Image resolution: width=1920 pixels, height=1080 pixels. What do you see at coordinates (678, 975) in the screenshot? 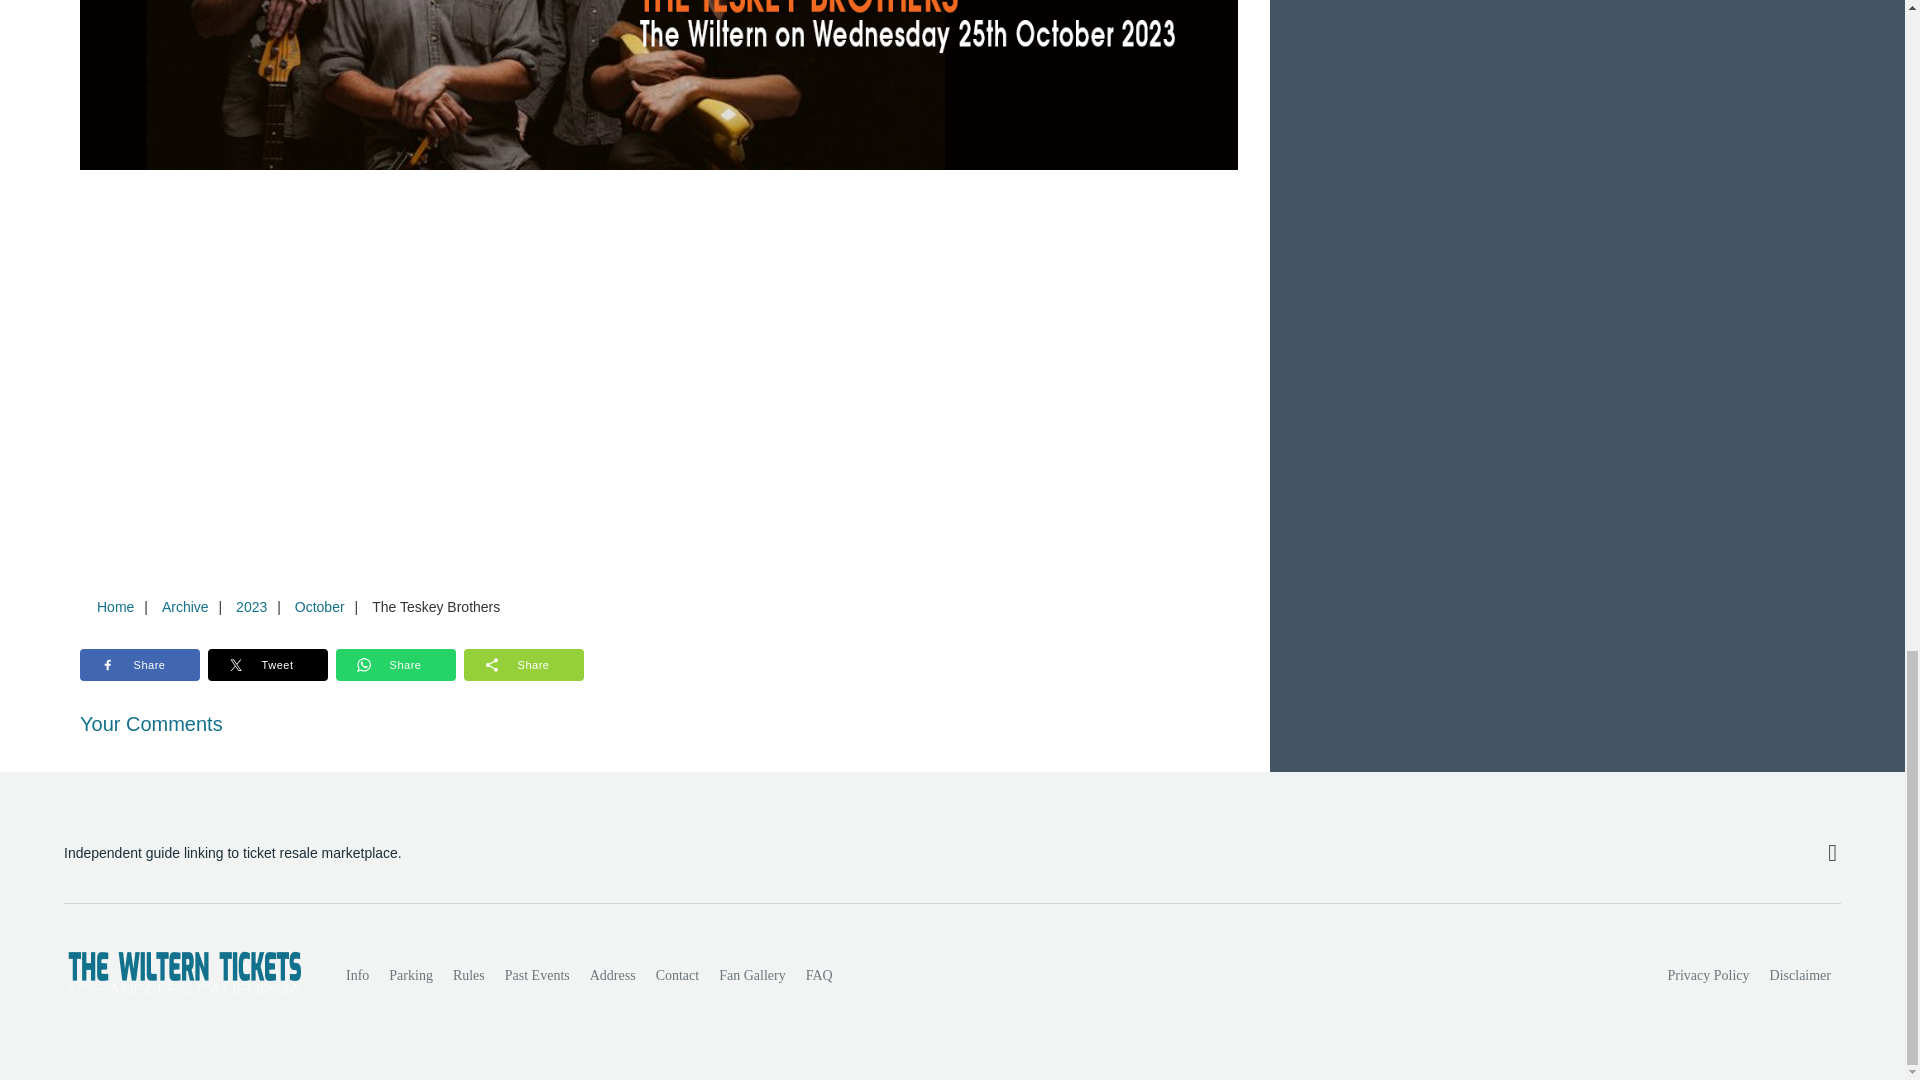
I see `Contact` at bounding box center [678, 975].